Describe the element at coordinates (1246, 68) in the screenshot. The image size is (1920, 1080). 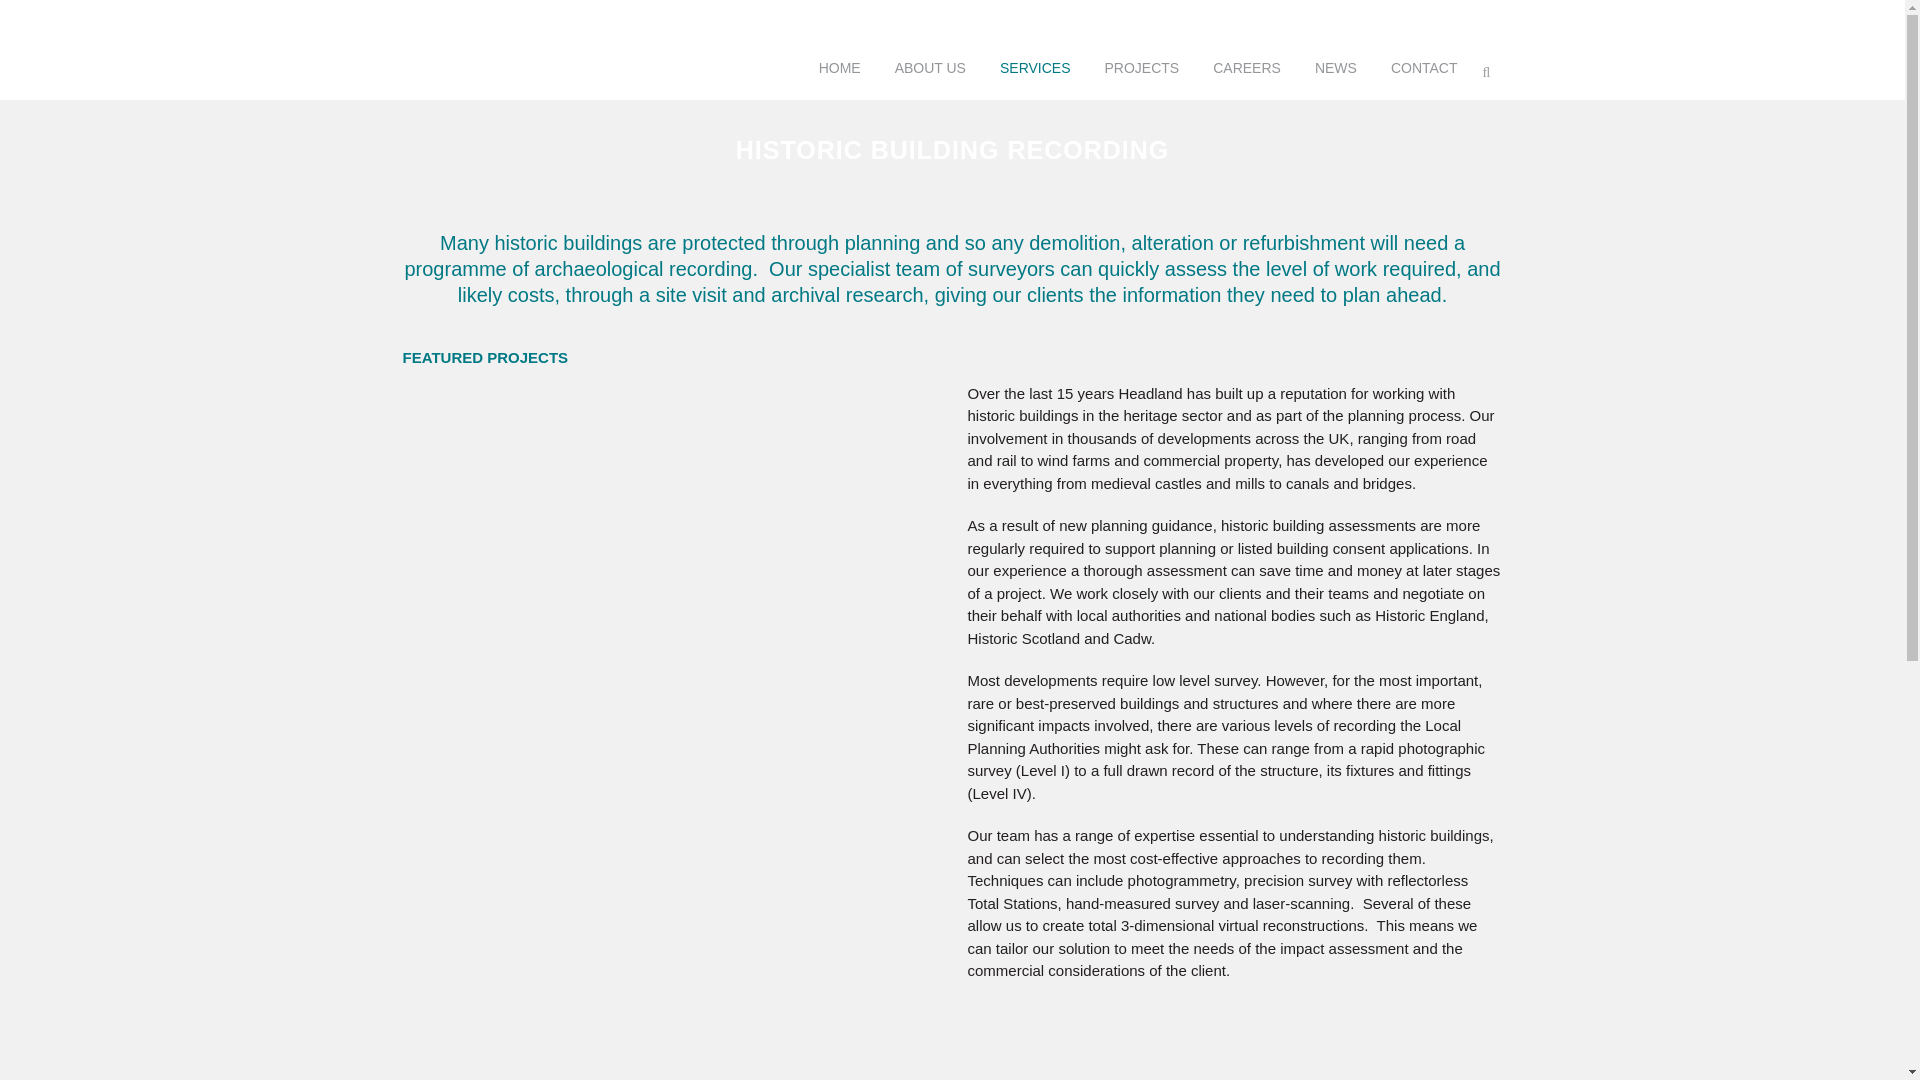
I see `CAREERS` at that location.